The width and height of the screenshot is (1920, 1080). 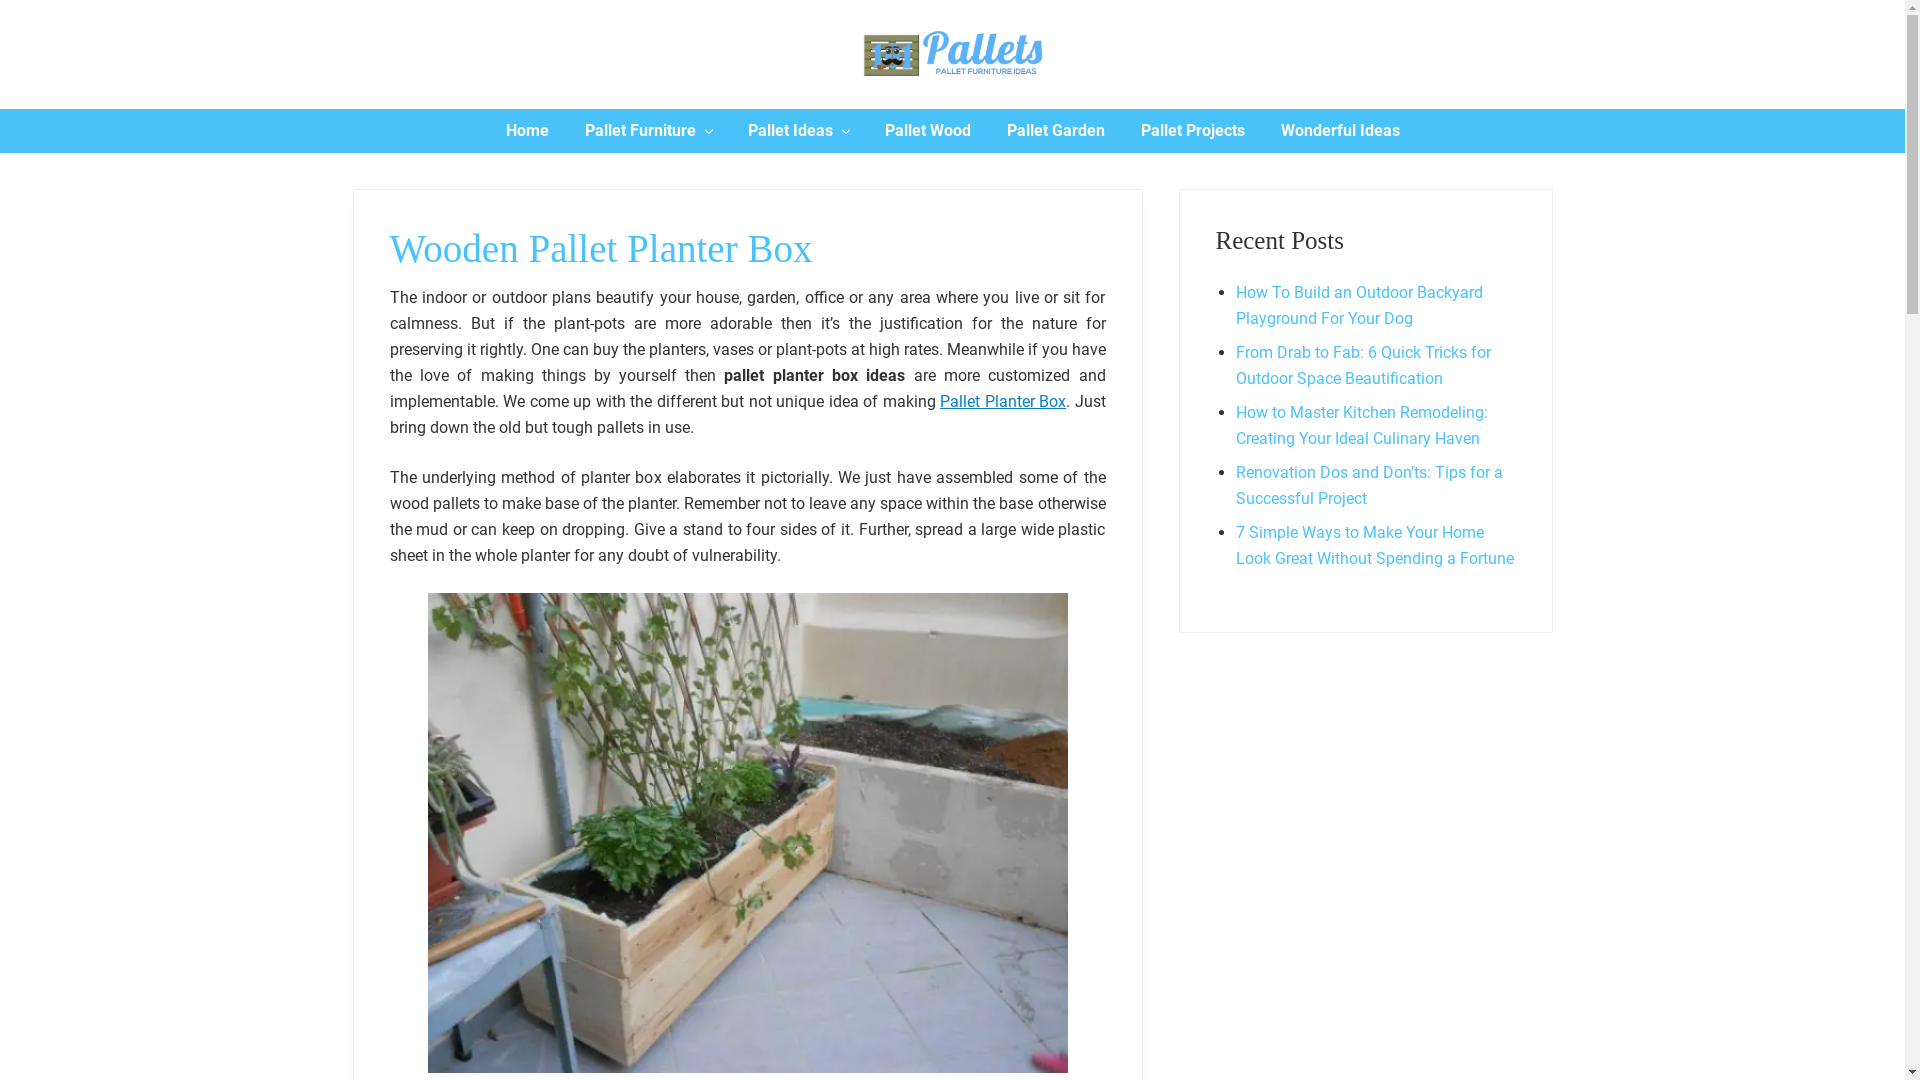 What do you see at coordinates (1003, 402) in the screenshot?
I see `Pallet Planter Box` at bounding box center [1003, 402].